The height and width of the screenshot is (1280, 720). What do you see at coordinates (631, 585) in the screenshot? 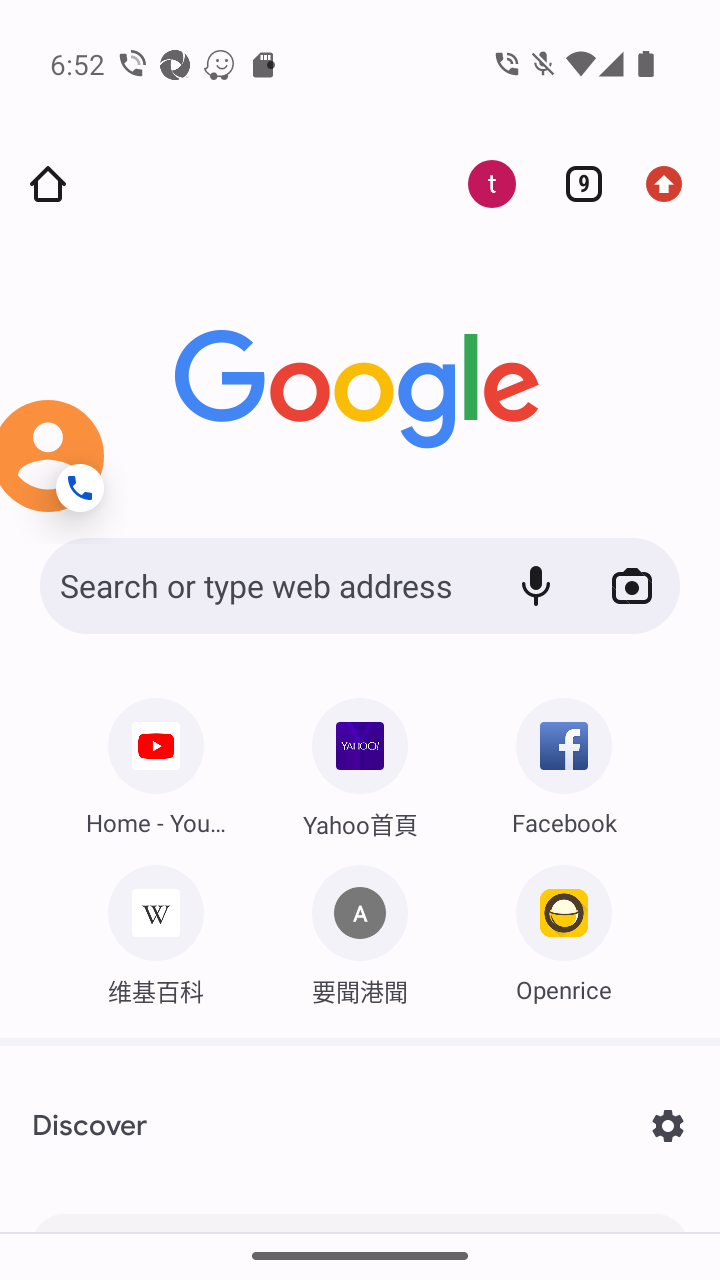
I see `Search with your camera using Google Lens` at bounding box center [631, 585].